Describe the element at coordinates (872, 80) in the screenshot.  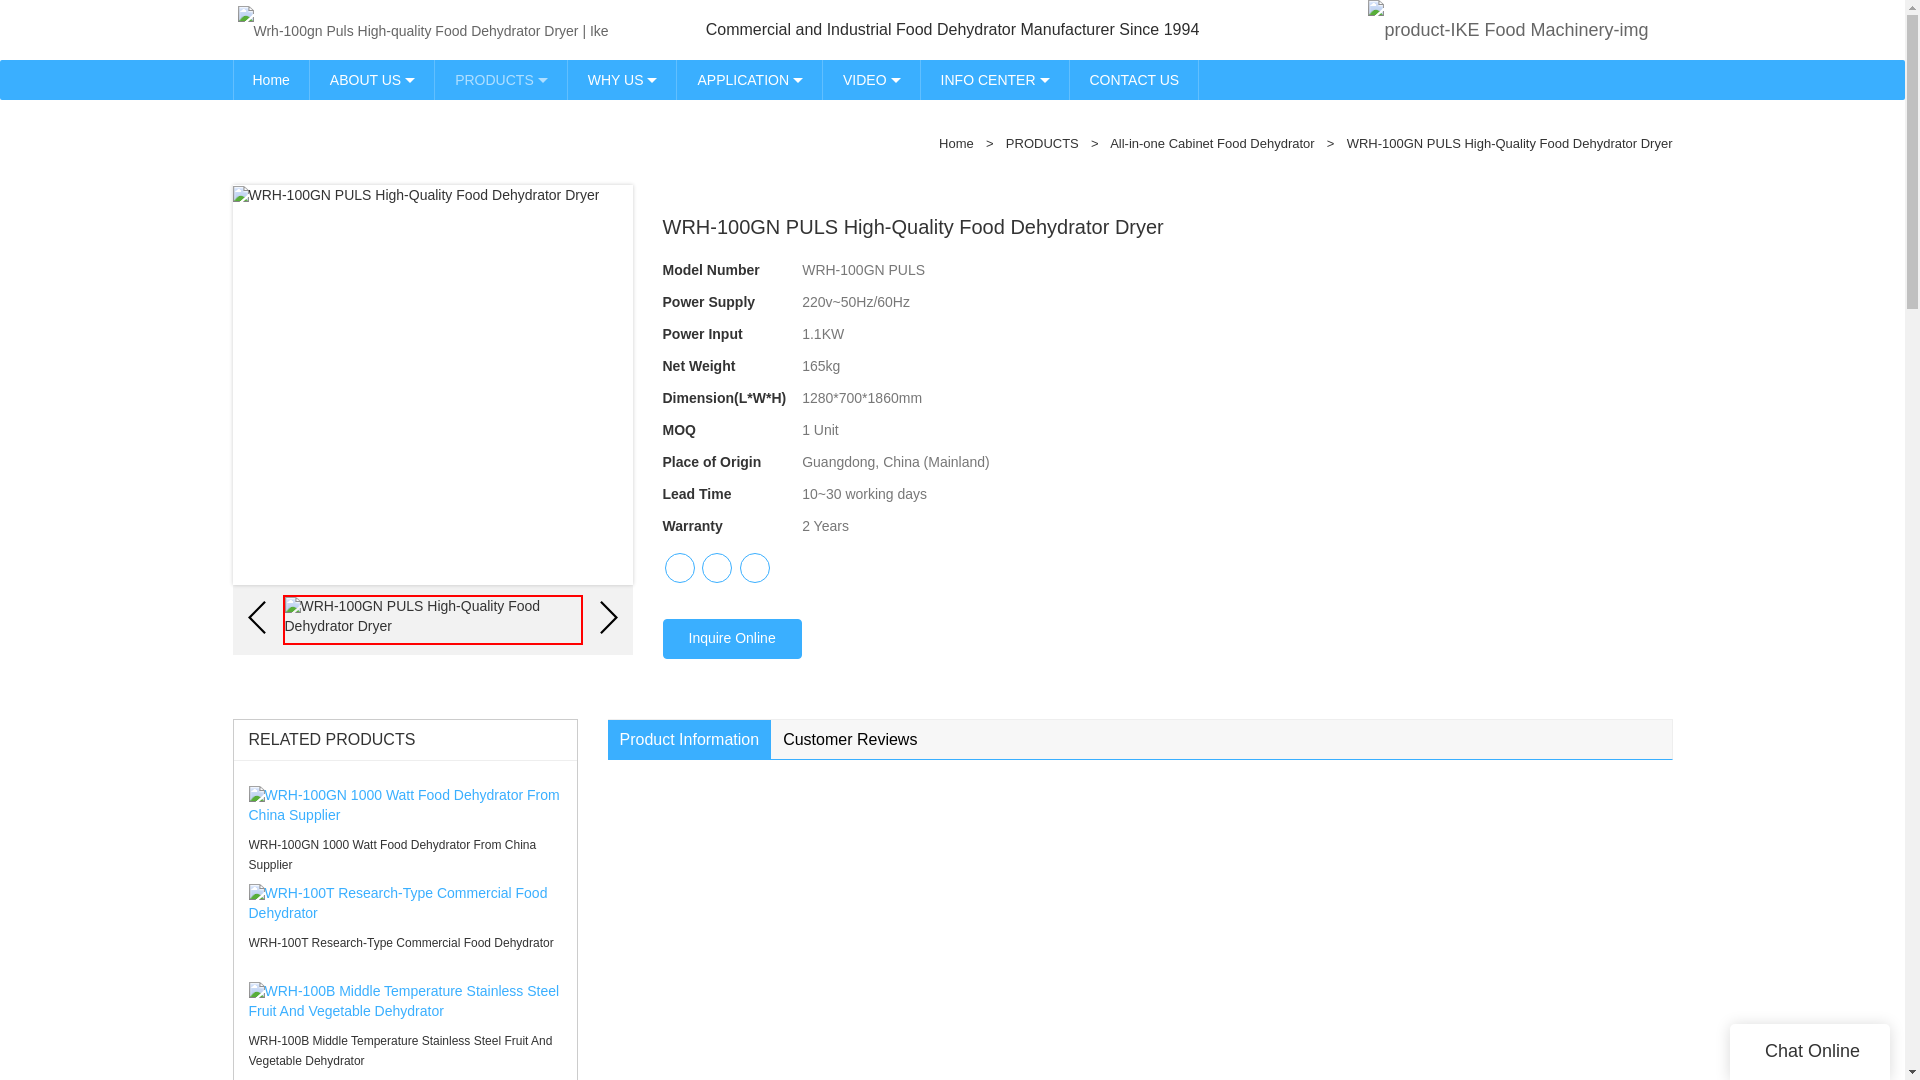
I see `VIDEO` at that location.